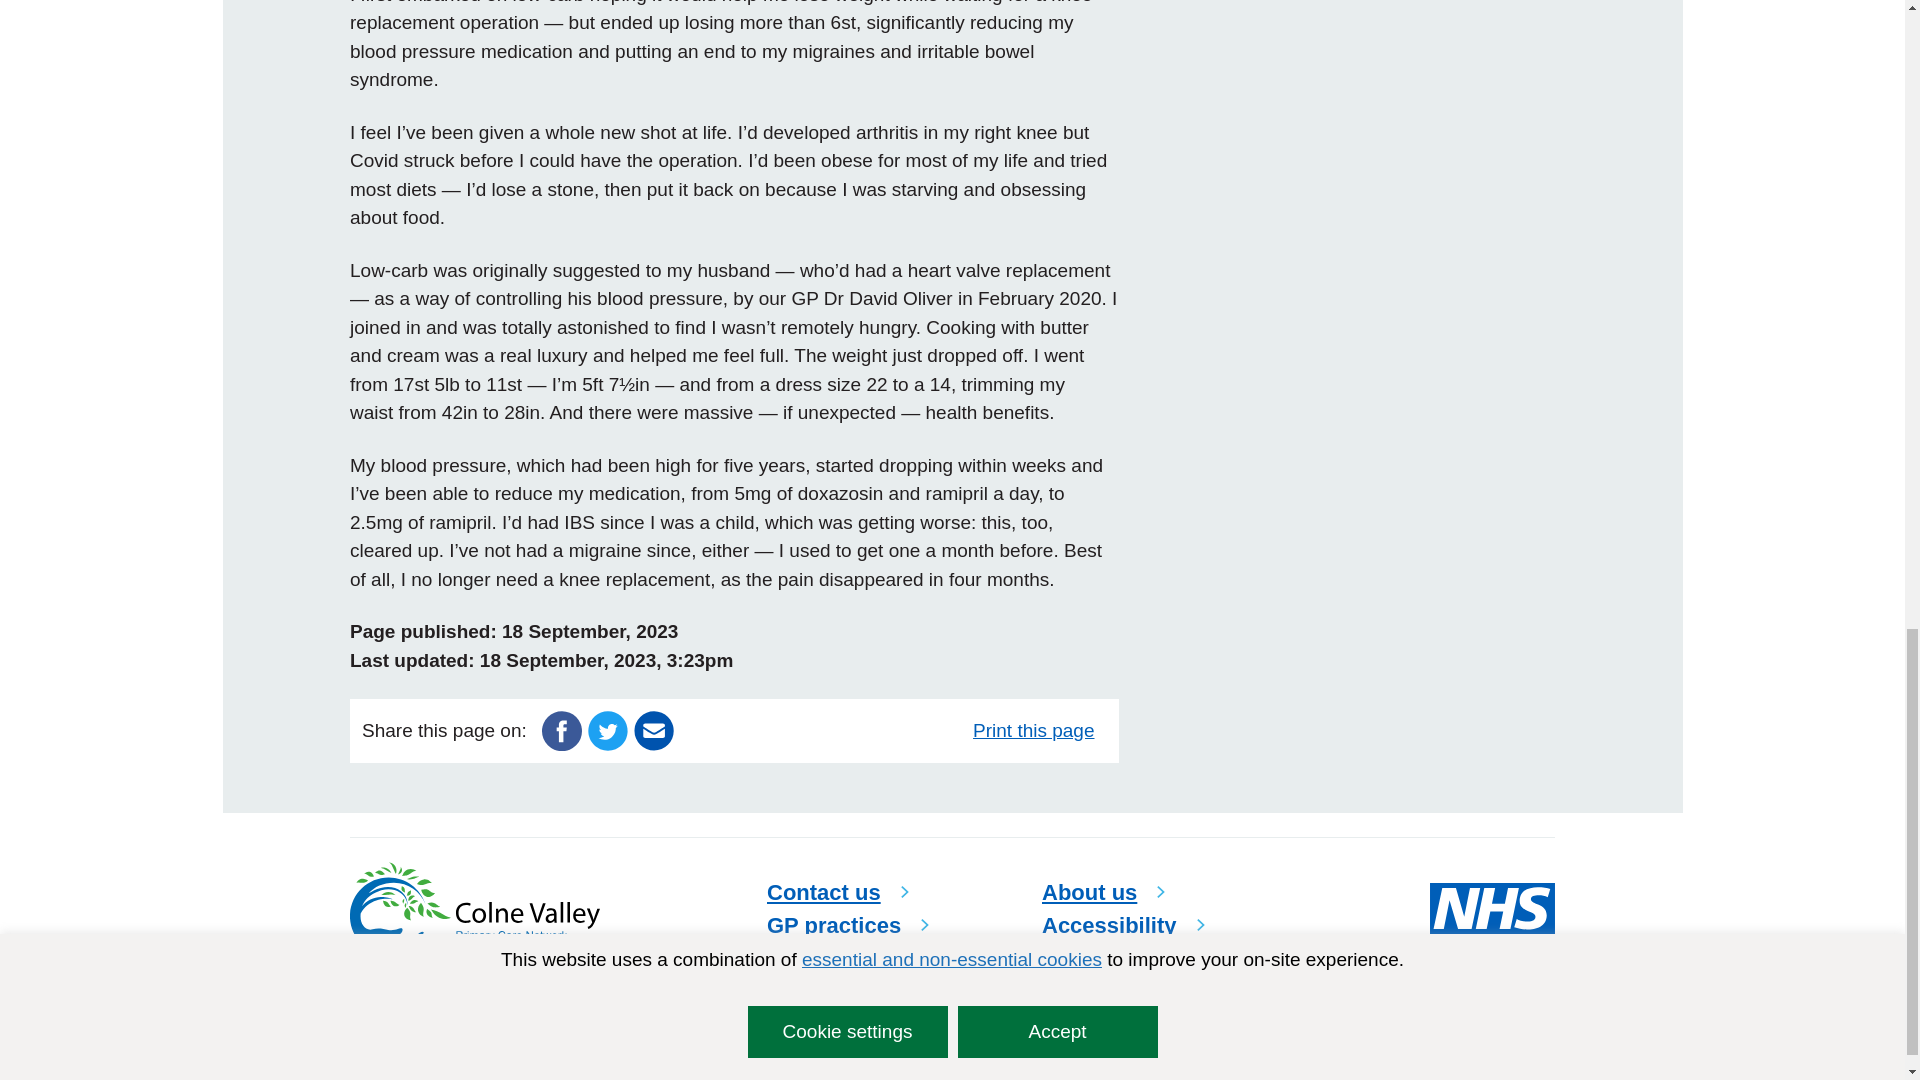  Describe the element at coordinates (561, 729) in the screenshot. I see `Share on Facebook` at that location.